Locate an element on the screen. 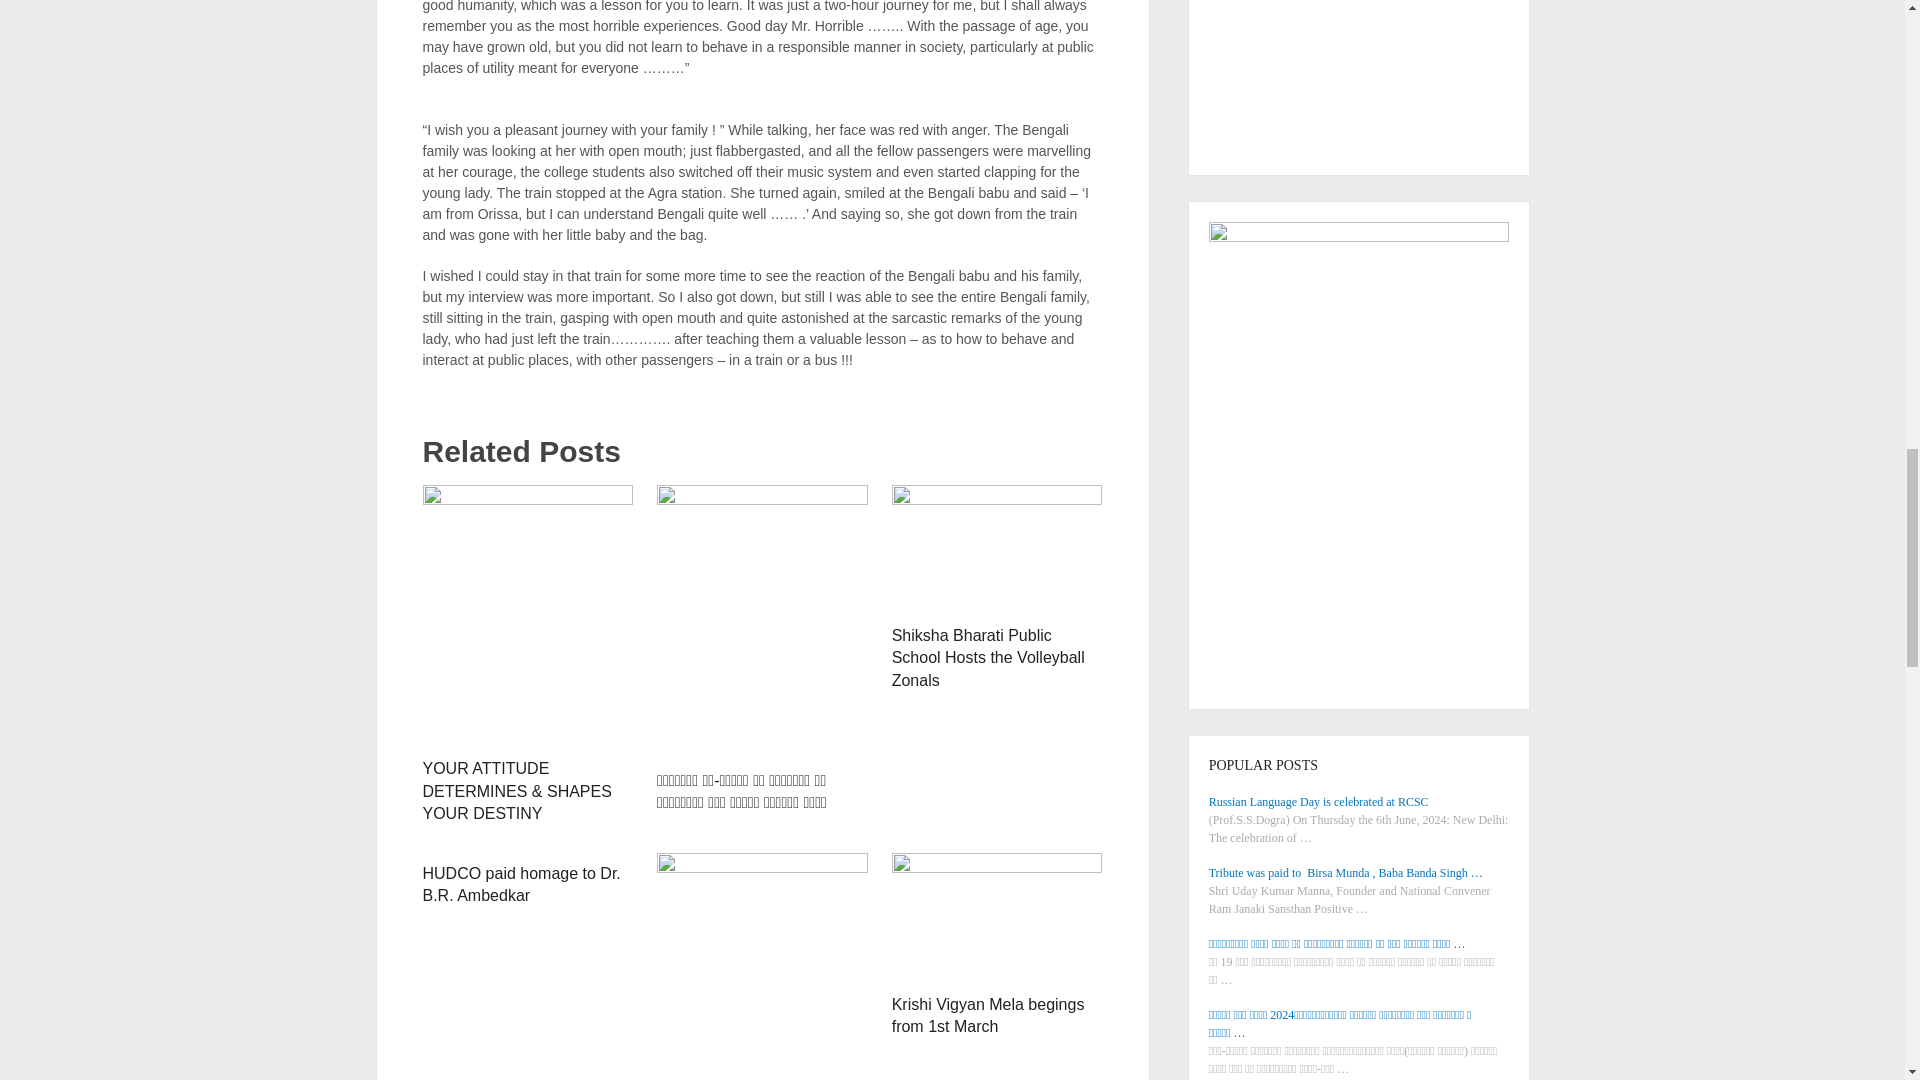  Shiksha Bharati Public School Hosts the Volleyball Zonals is located at coordinates (997, 549).